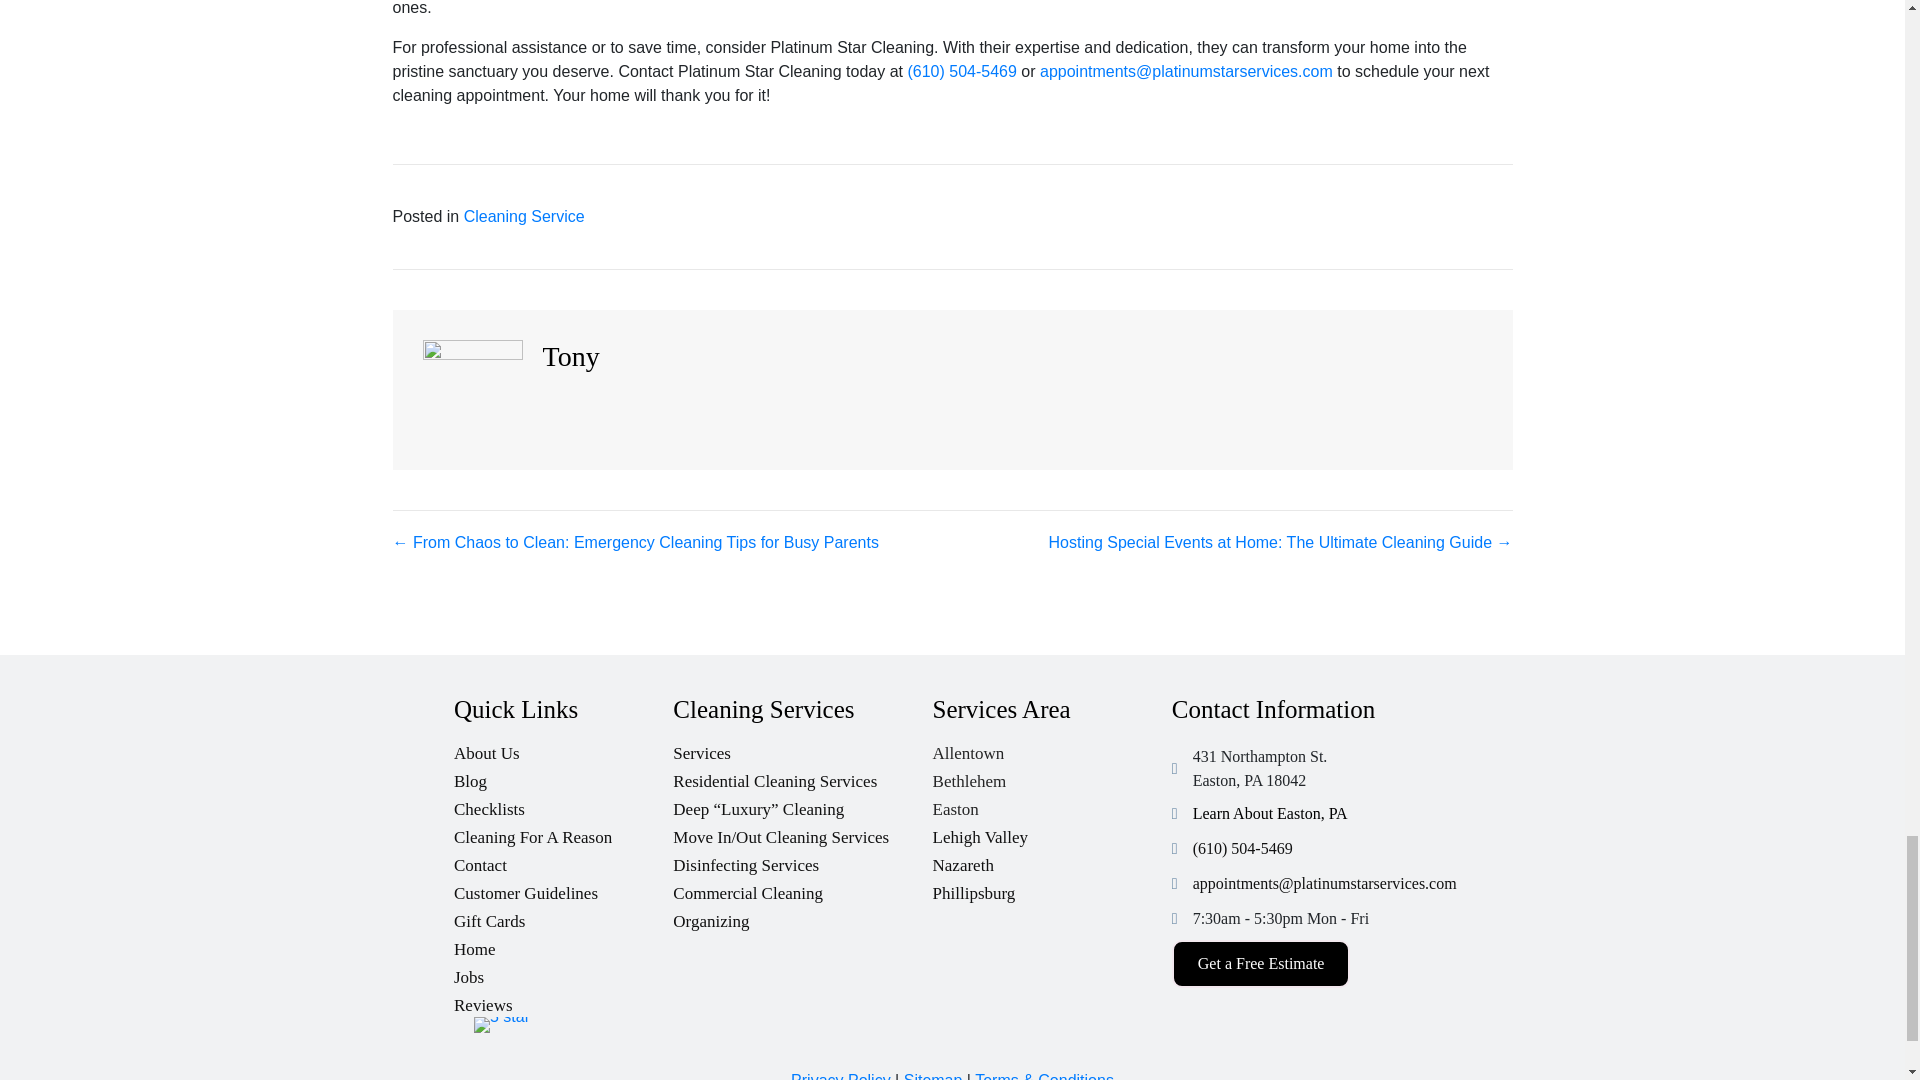 This screenshot has height=1080, width=1920. What do you see at coordinates (563, 776) in the screenshot?
I see `Blog` at bounding box center [563, 776].